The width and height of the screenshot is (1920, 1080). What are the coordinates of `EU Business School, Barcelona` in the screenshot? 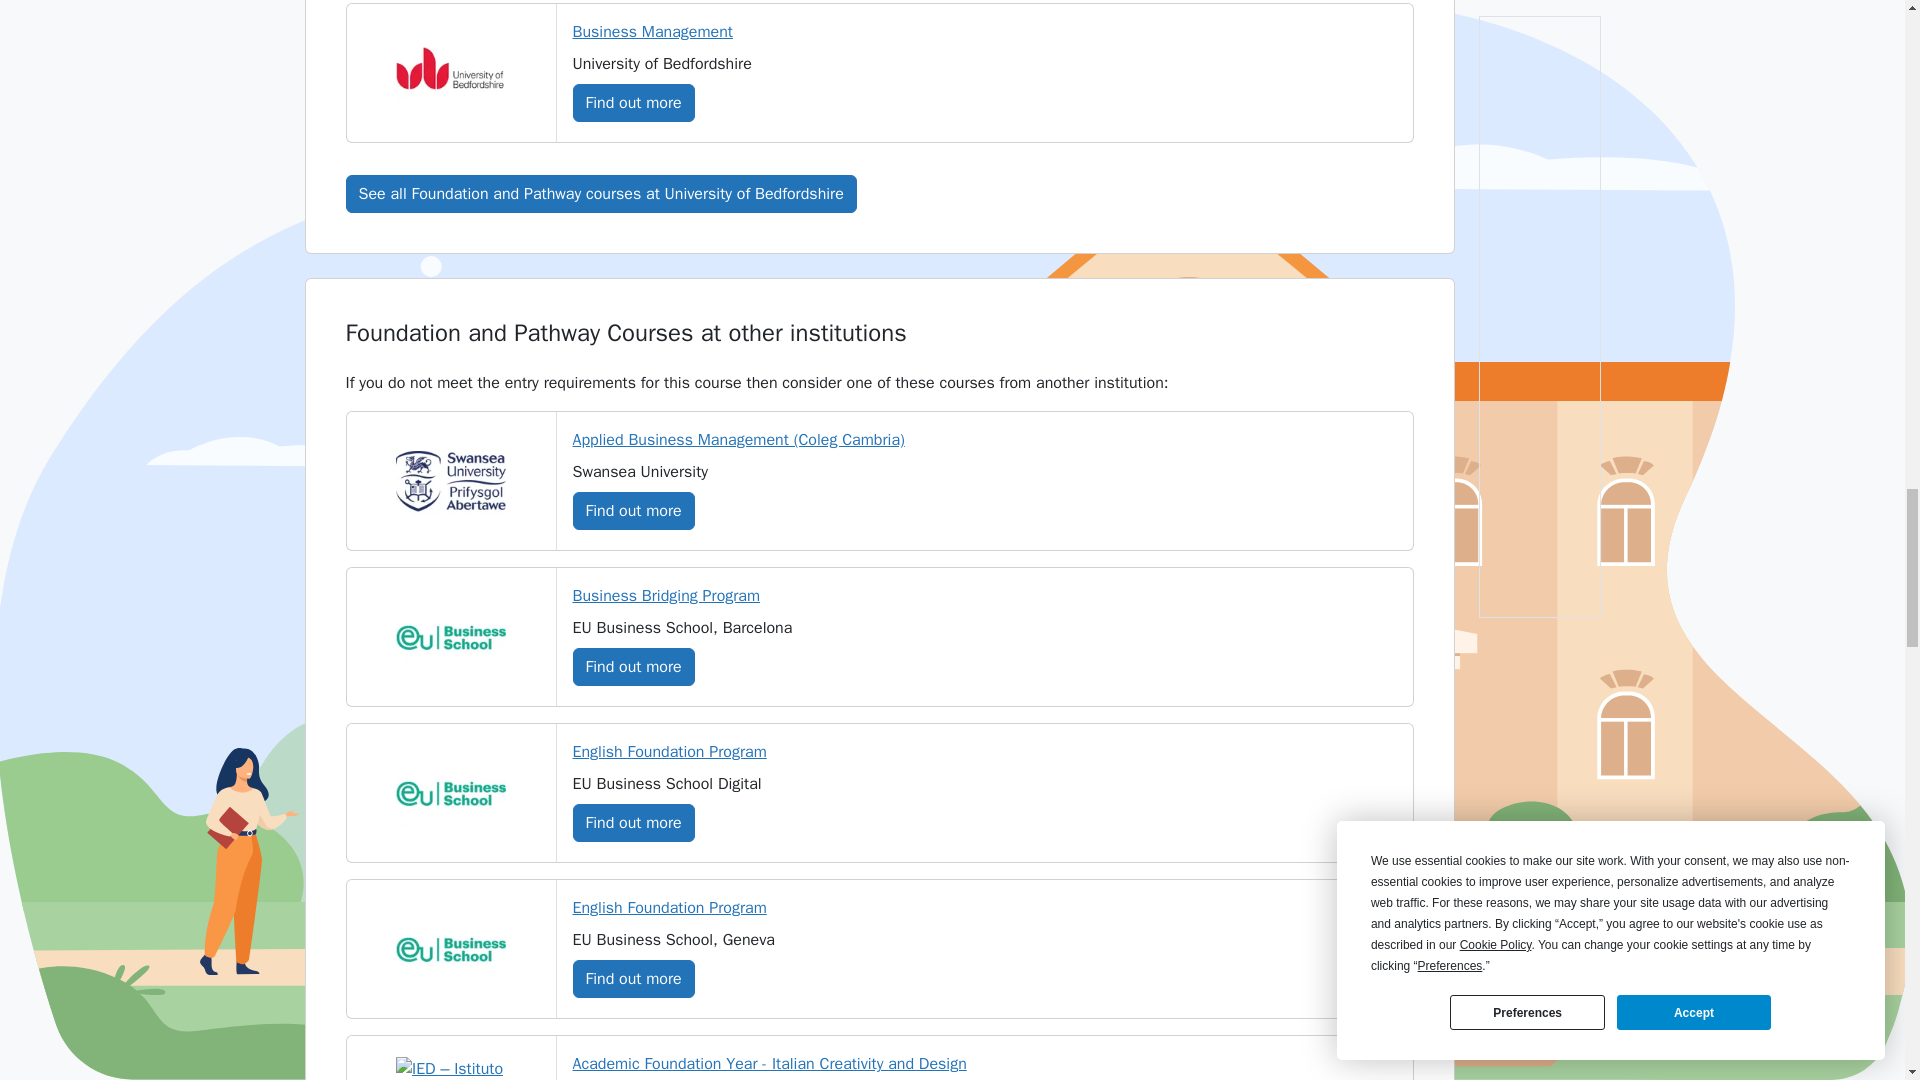 It's located at (450, 636).